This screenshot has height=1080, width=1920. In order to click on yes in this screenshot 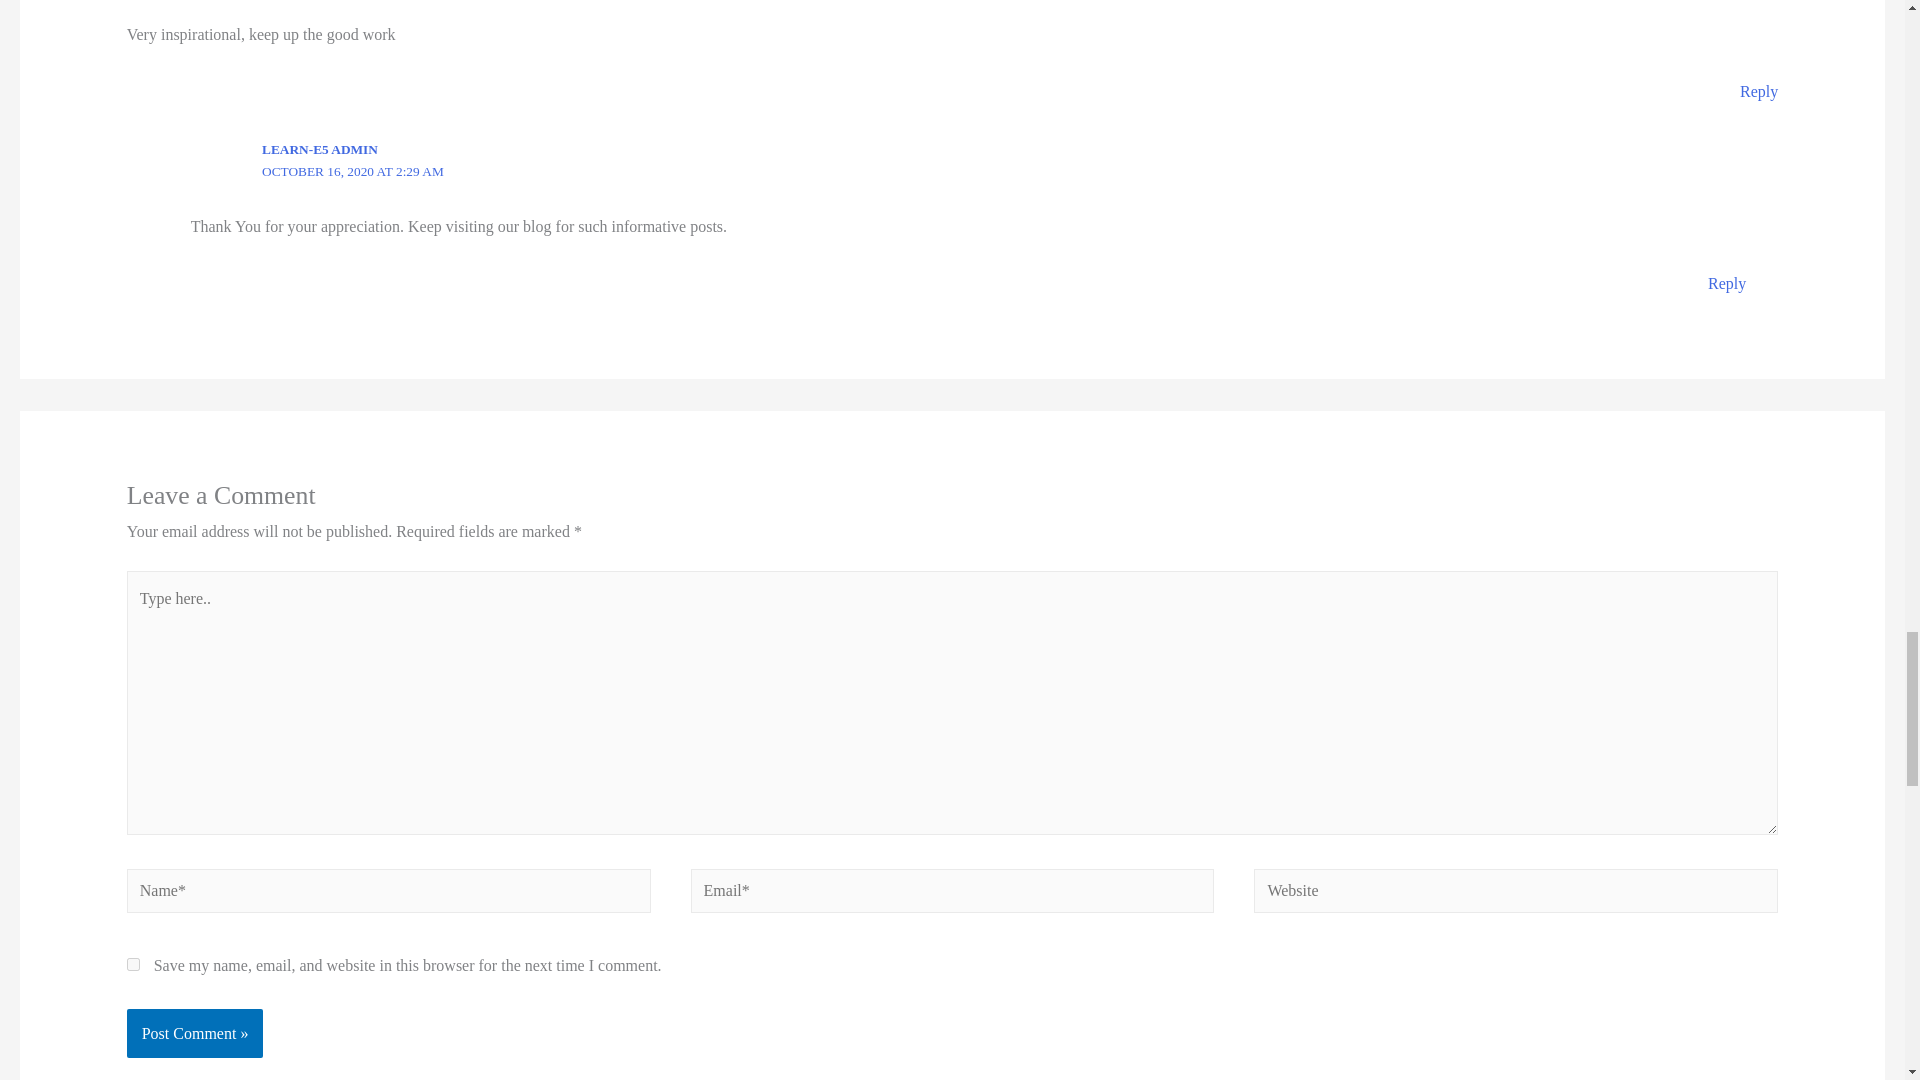, I will do `click(133, 964)`.